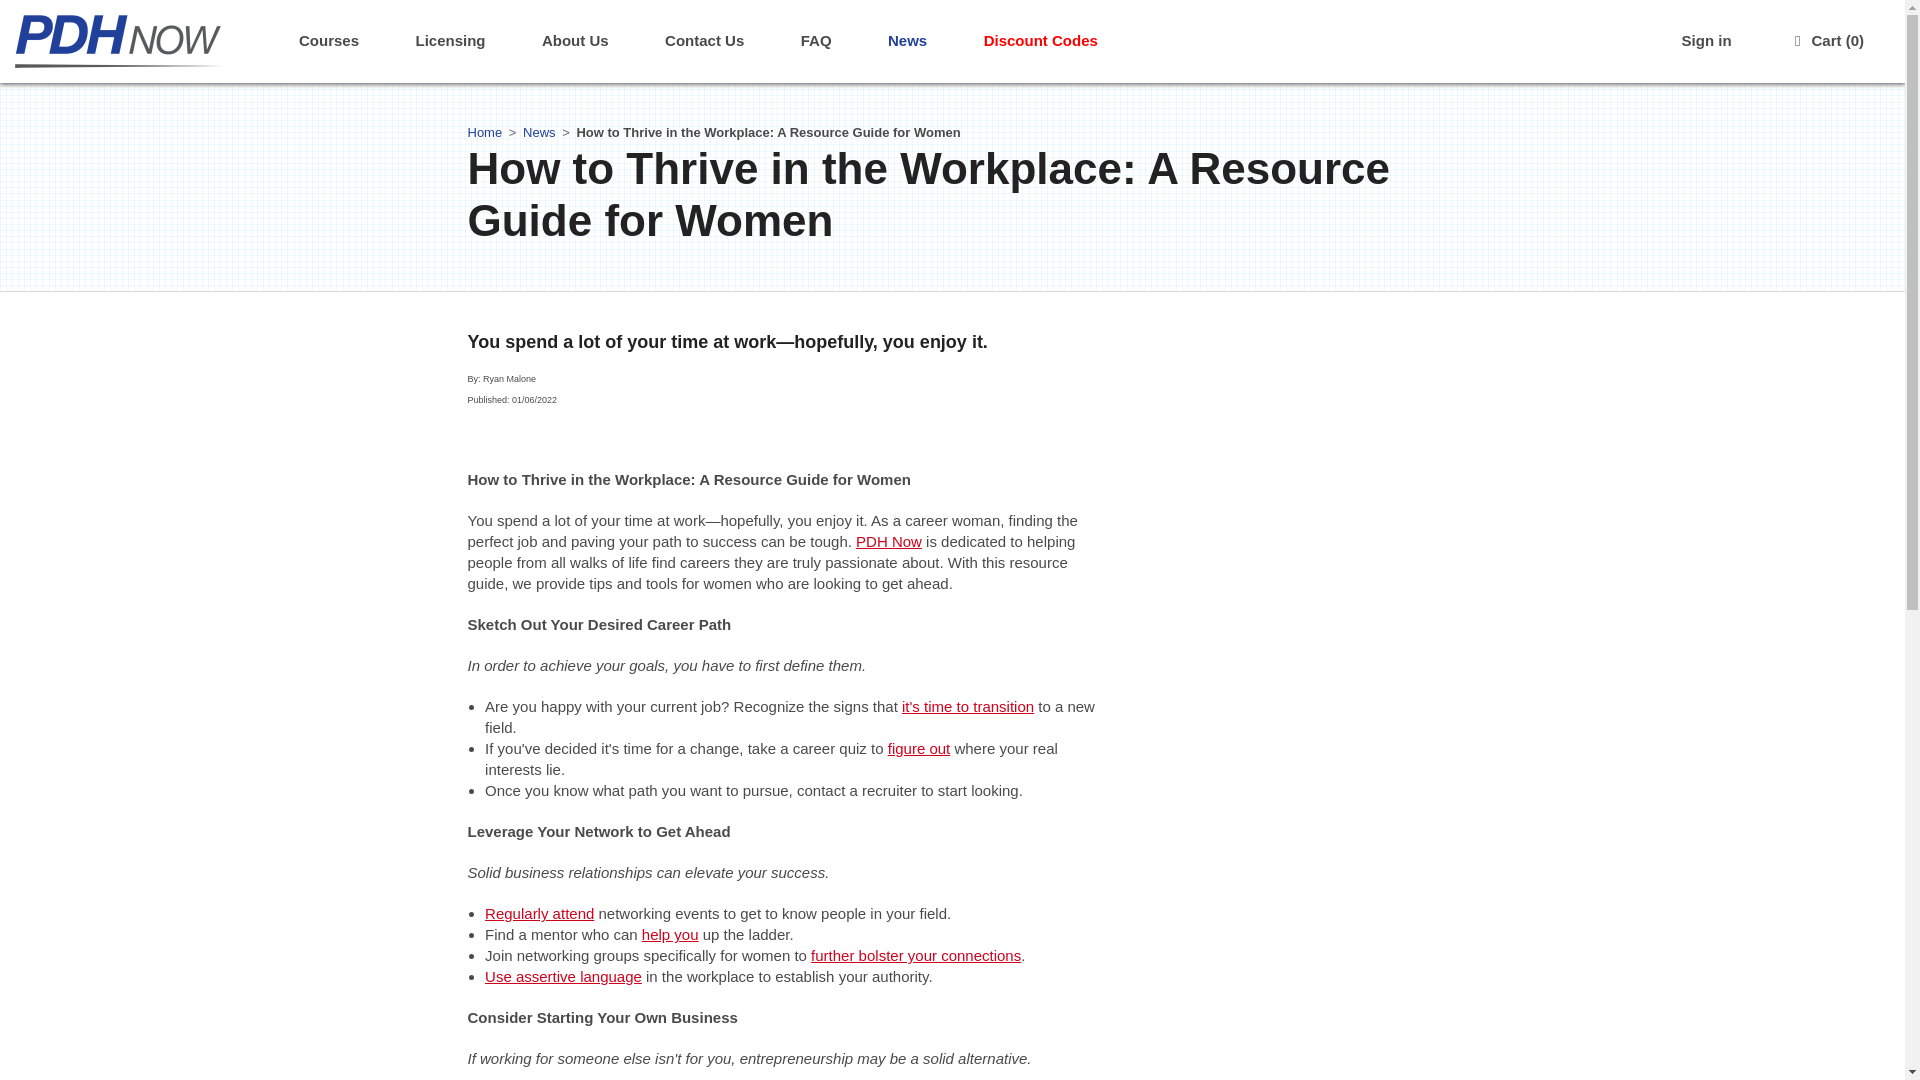  Describe the element at coordinates (704, 42) in the screenshot. I see `Contact Us` at that location.